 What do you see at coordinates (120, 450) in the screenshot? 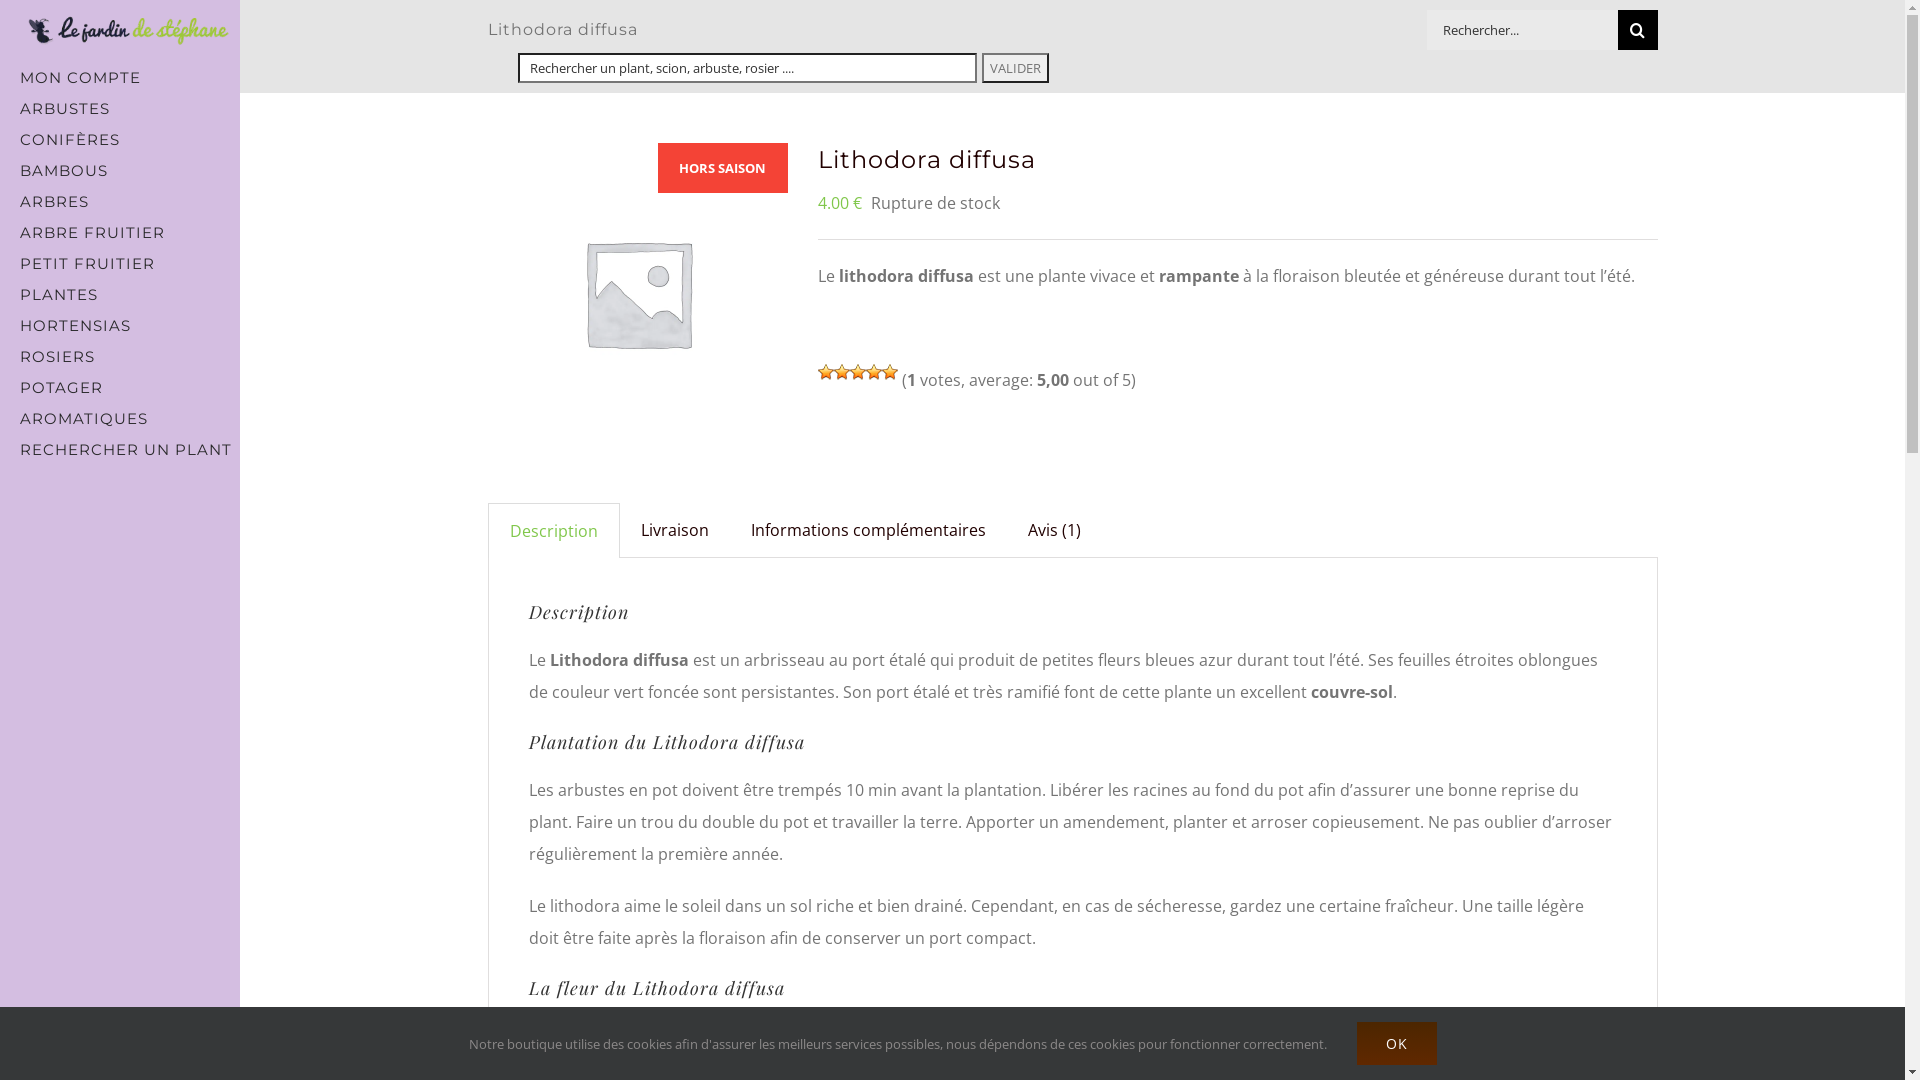
I see `RECHERCHER UN PLANT` at bounding box center [120, 450].